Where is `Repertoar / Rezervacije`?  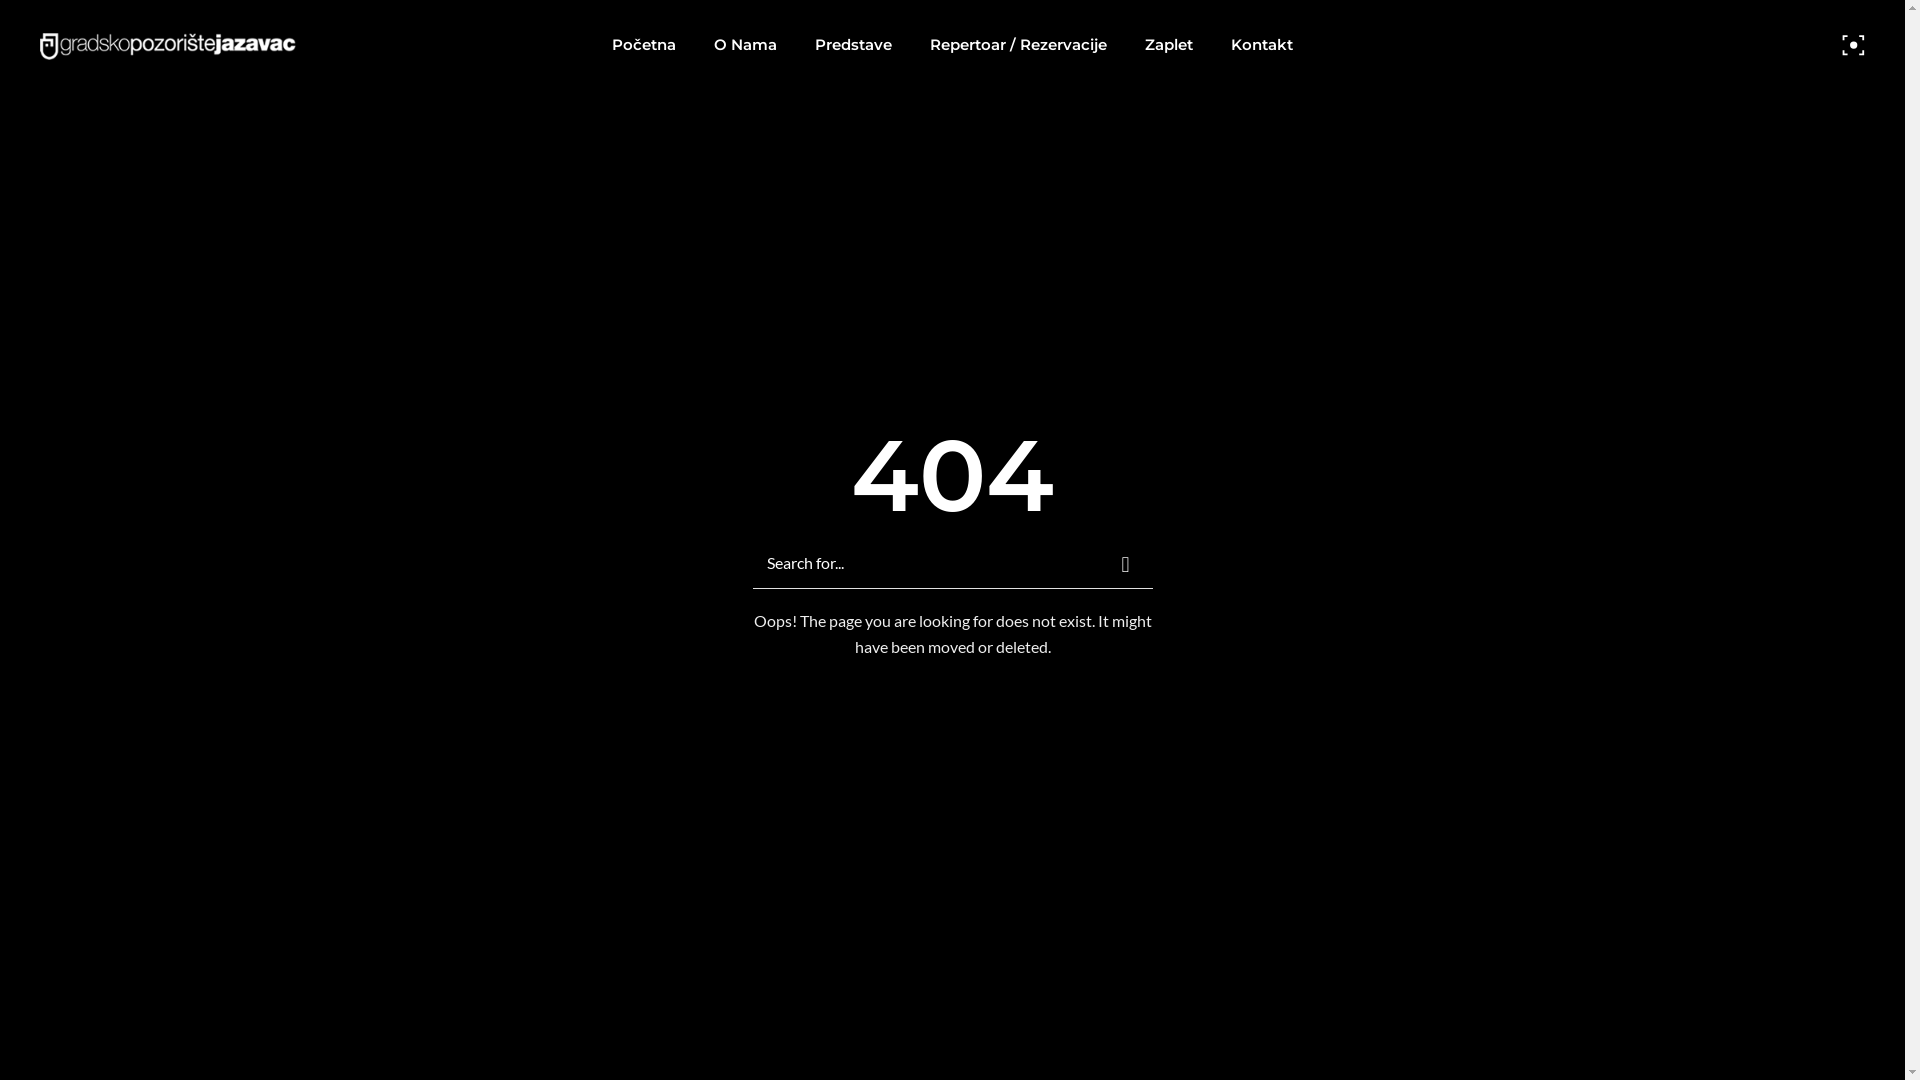
Repertoar / Rezervacije is located at coordinates (1018, 45).